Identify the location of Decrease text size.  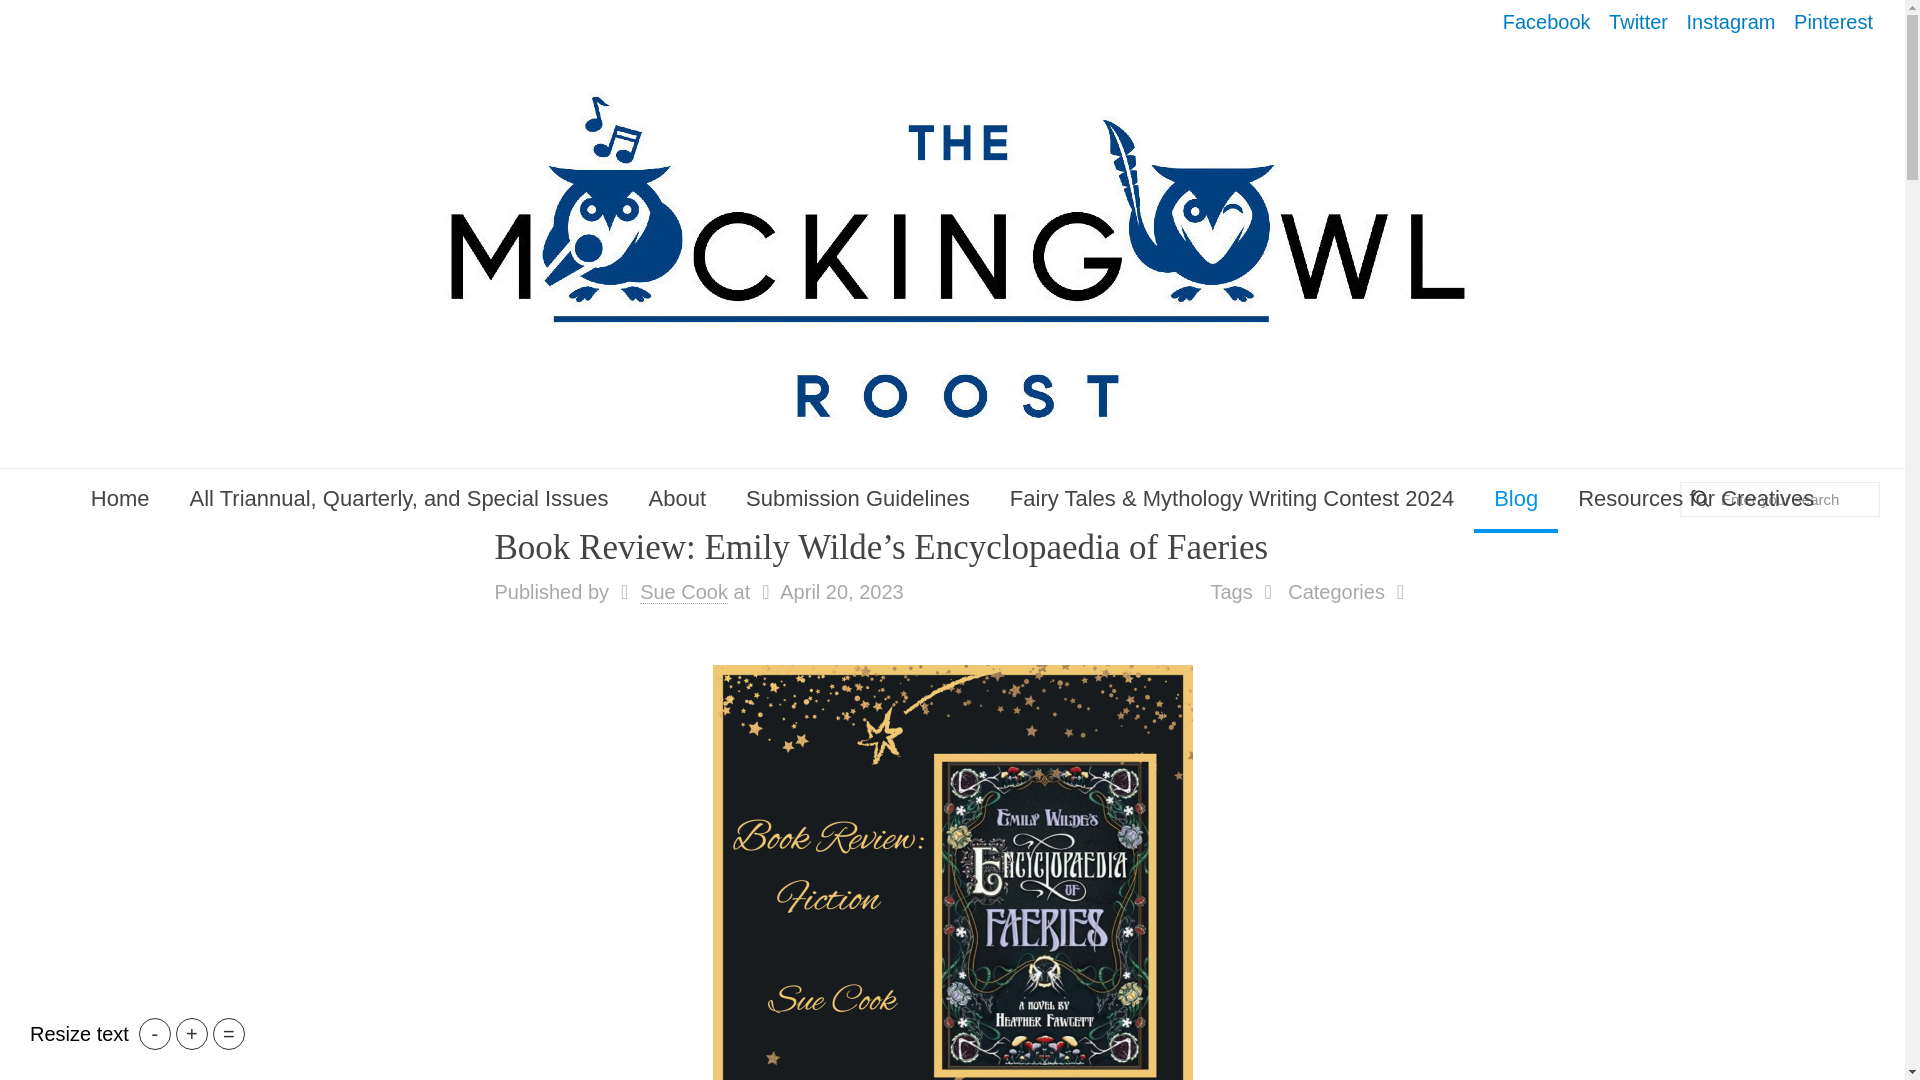
(154, 1034).